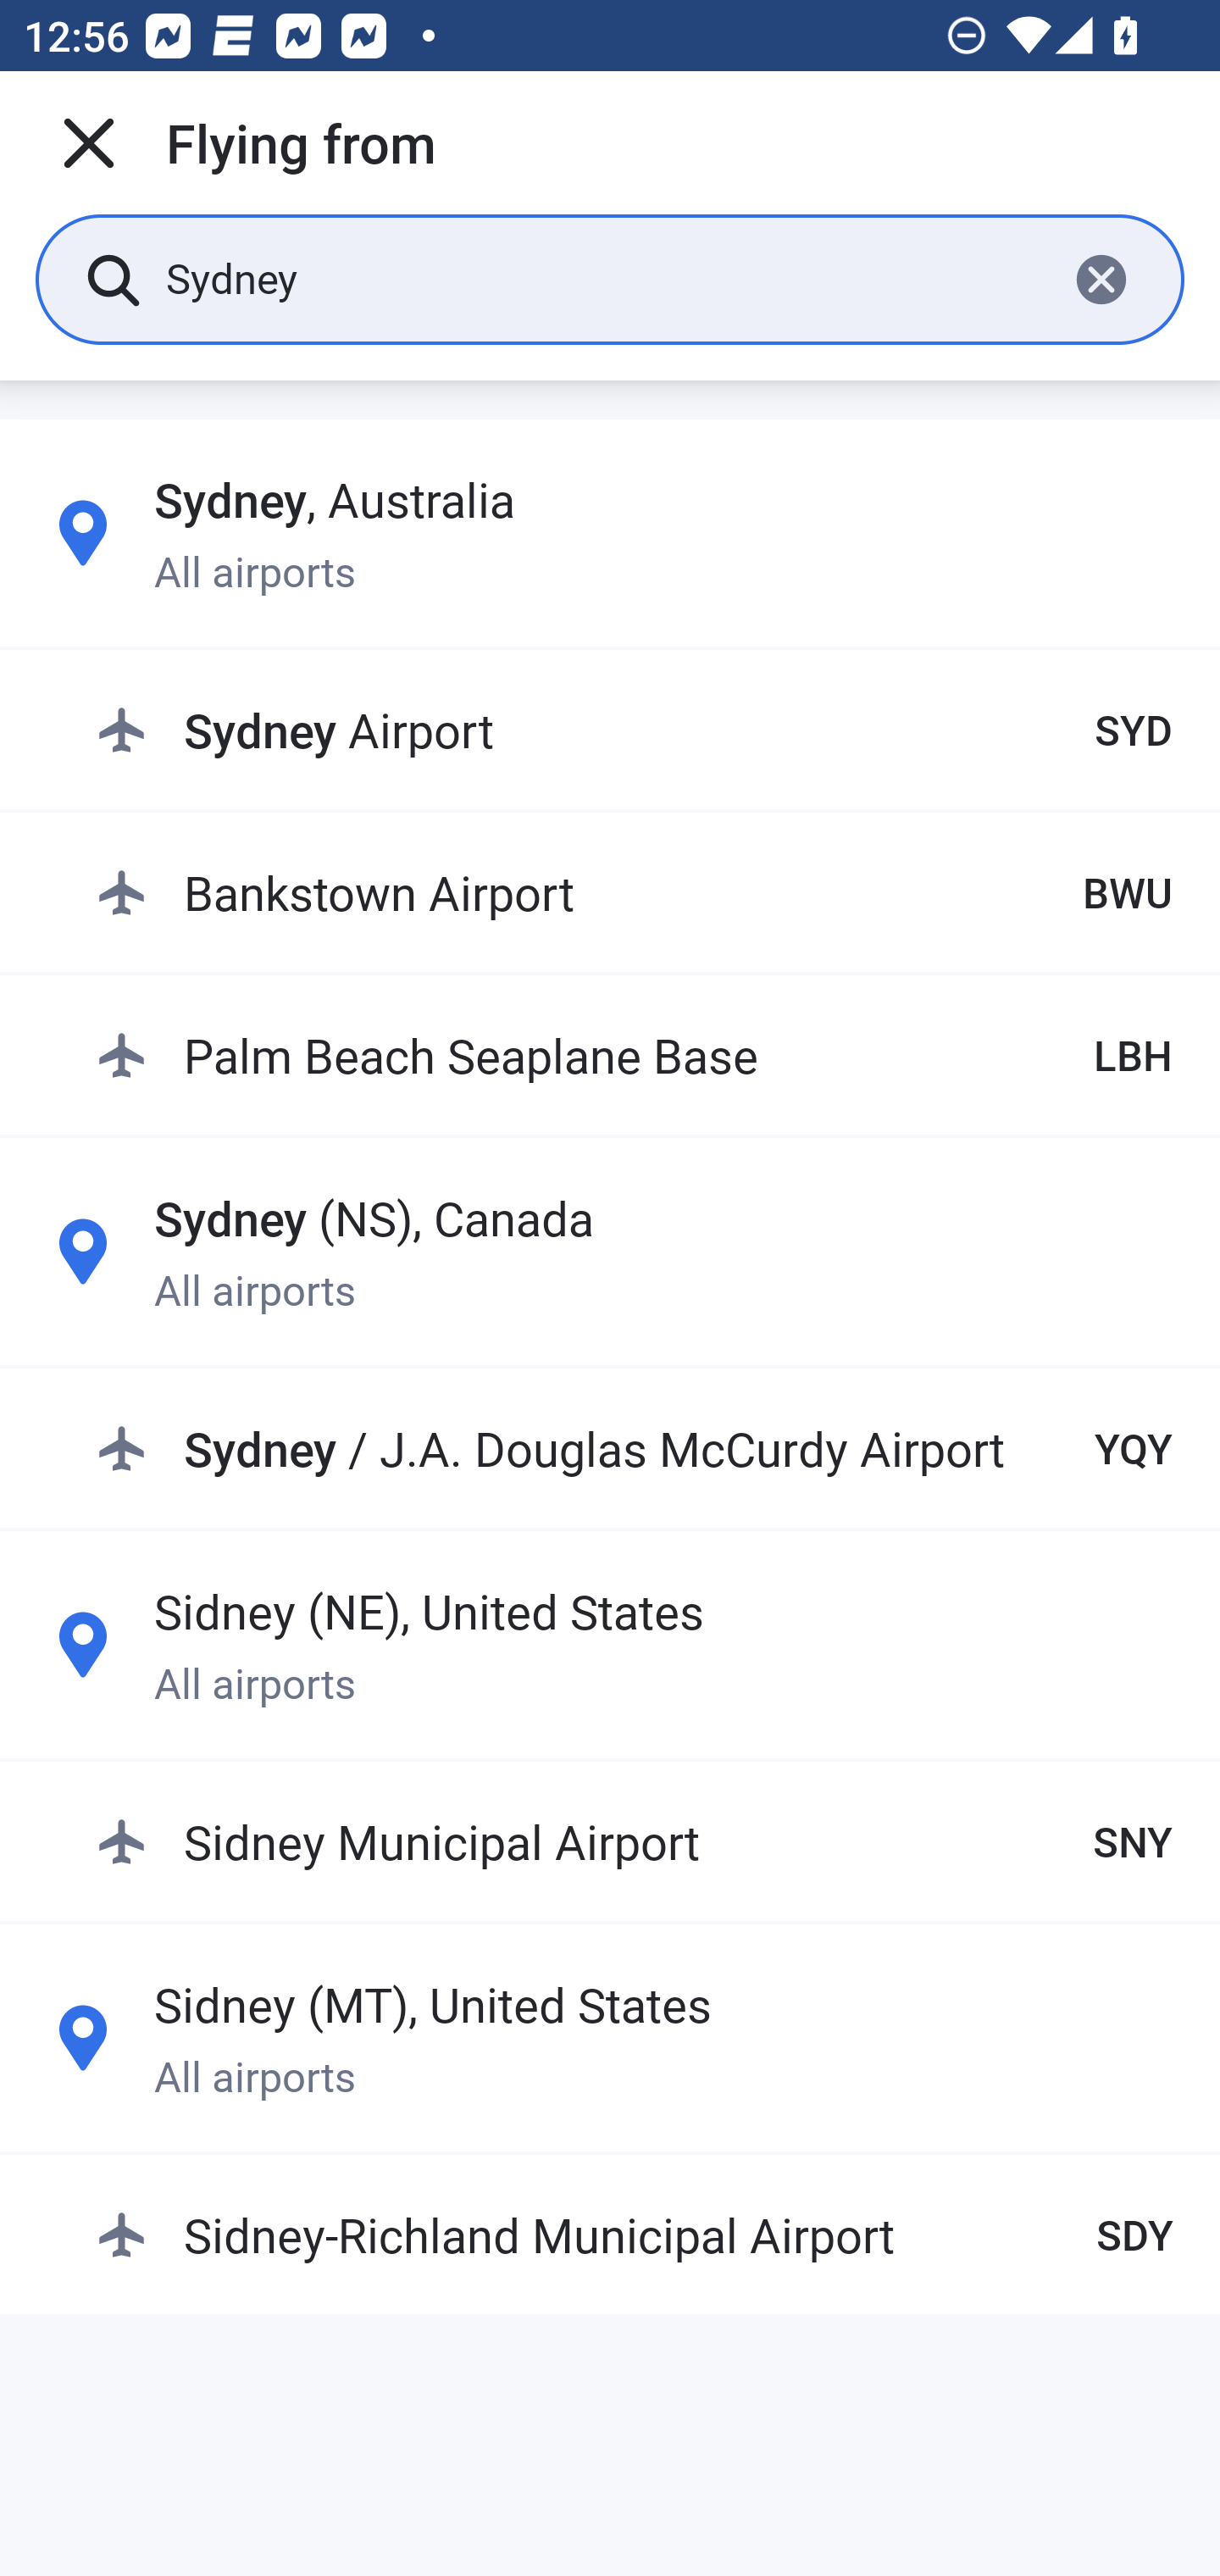 The height and width of the screenshot is (2576, 1220). I want to click on Sidney (MT), United States All airports, so click(610, 2037).